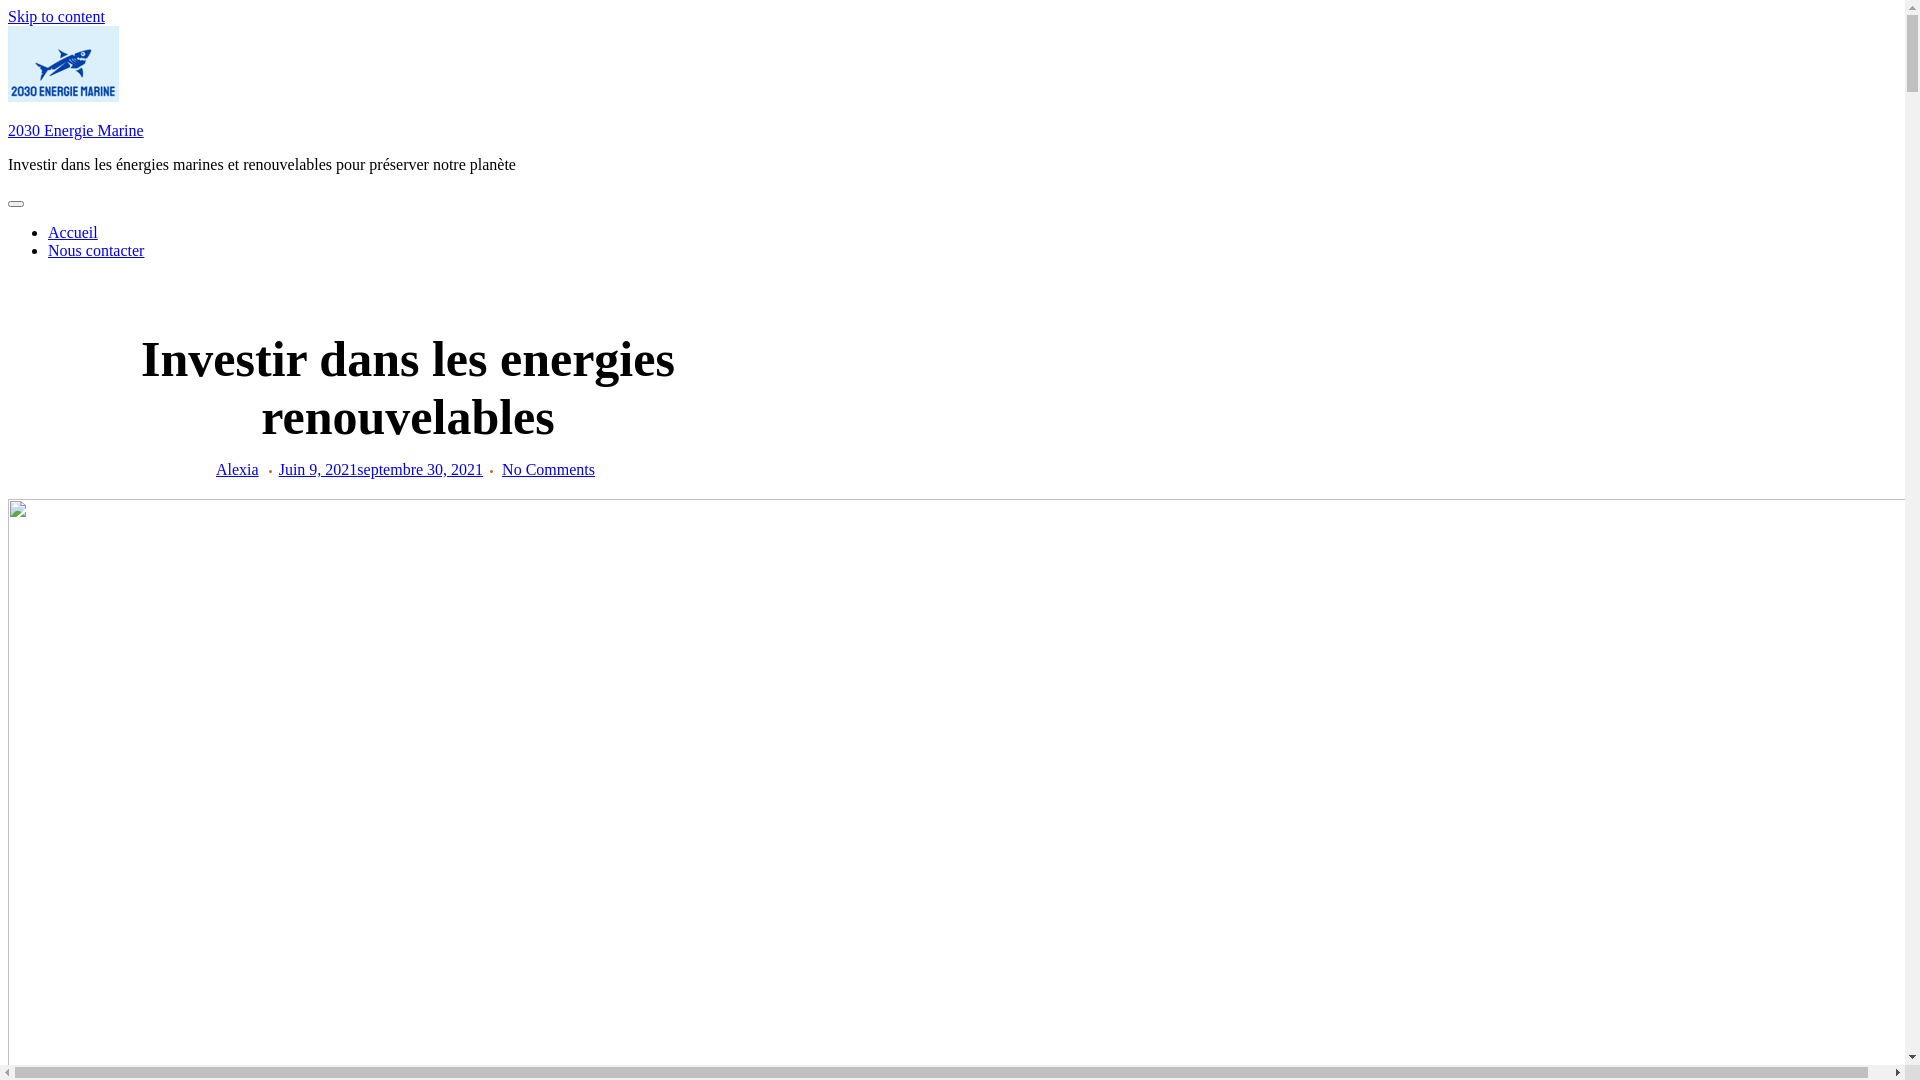 The image size is (1920, 1080). Describe the element at coordinates (238, 470) in the screenshot. I see `Alexia` at that location.